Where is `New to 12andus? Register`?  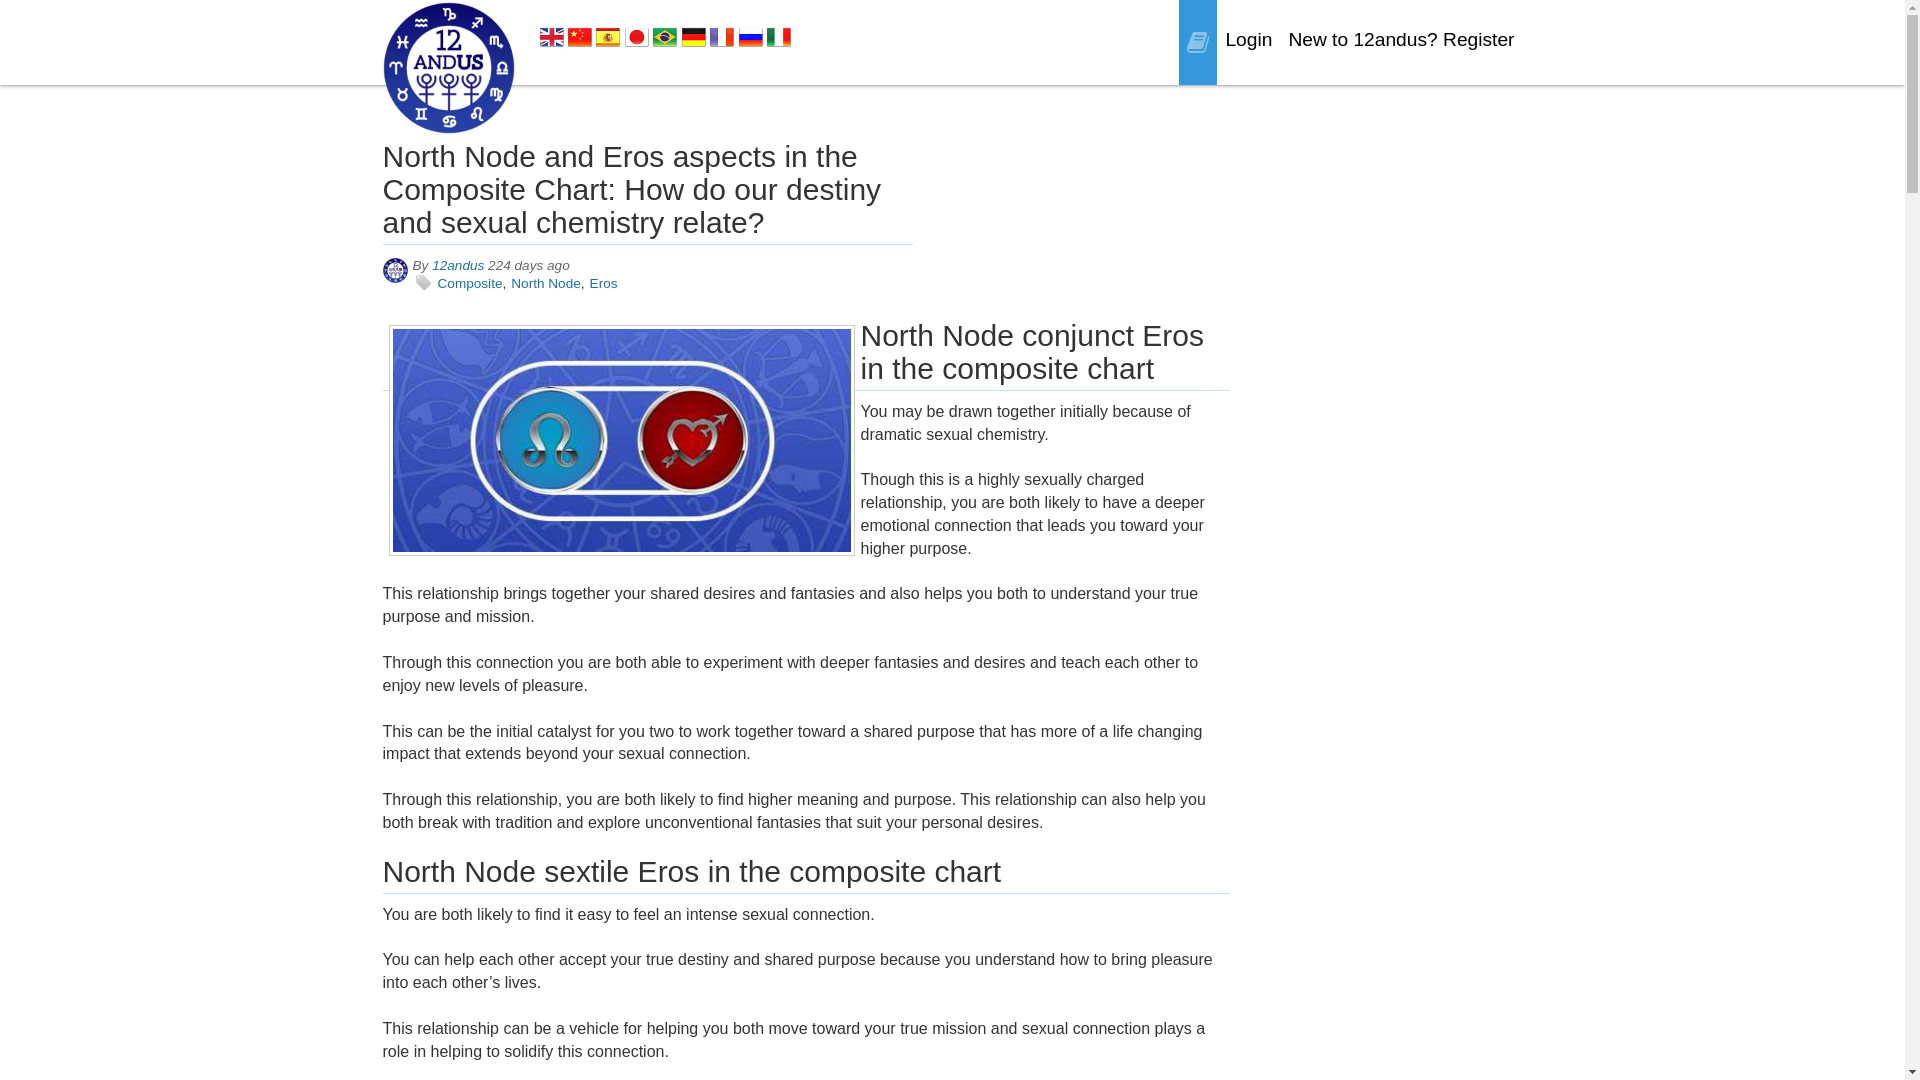
New to 12andus? Register is located at coordinates (1401, 40).